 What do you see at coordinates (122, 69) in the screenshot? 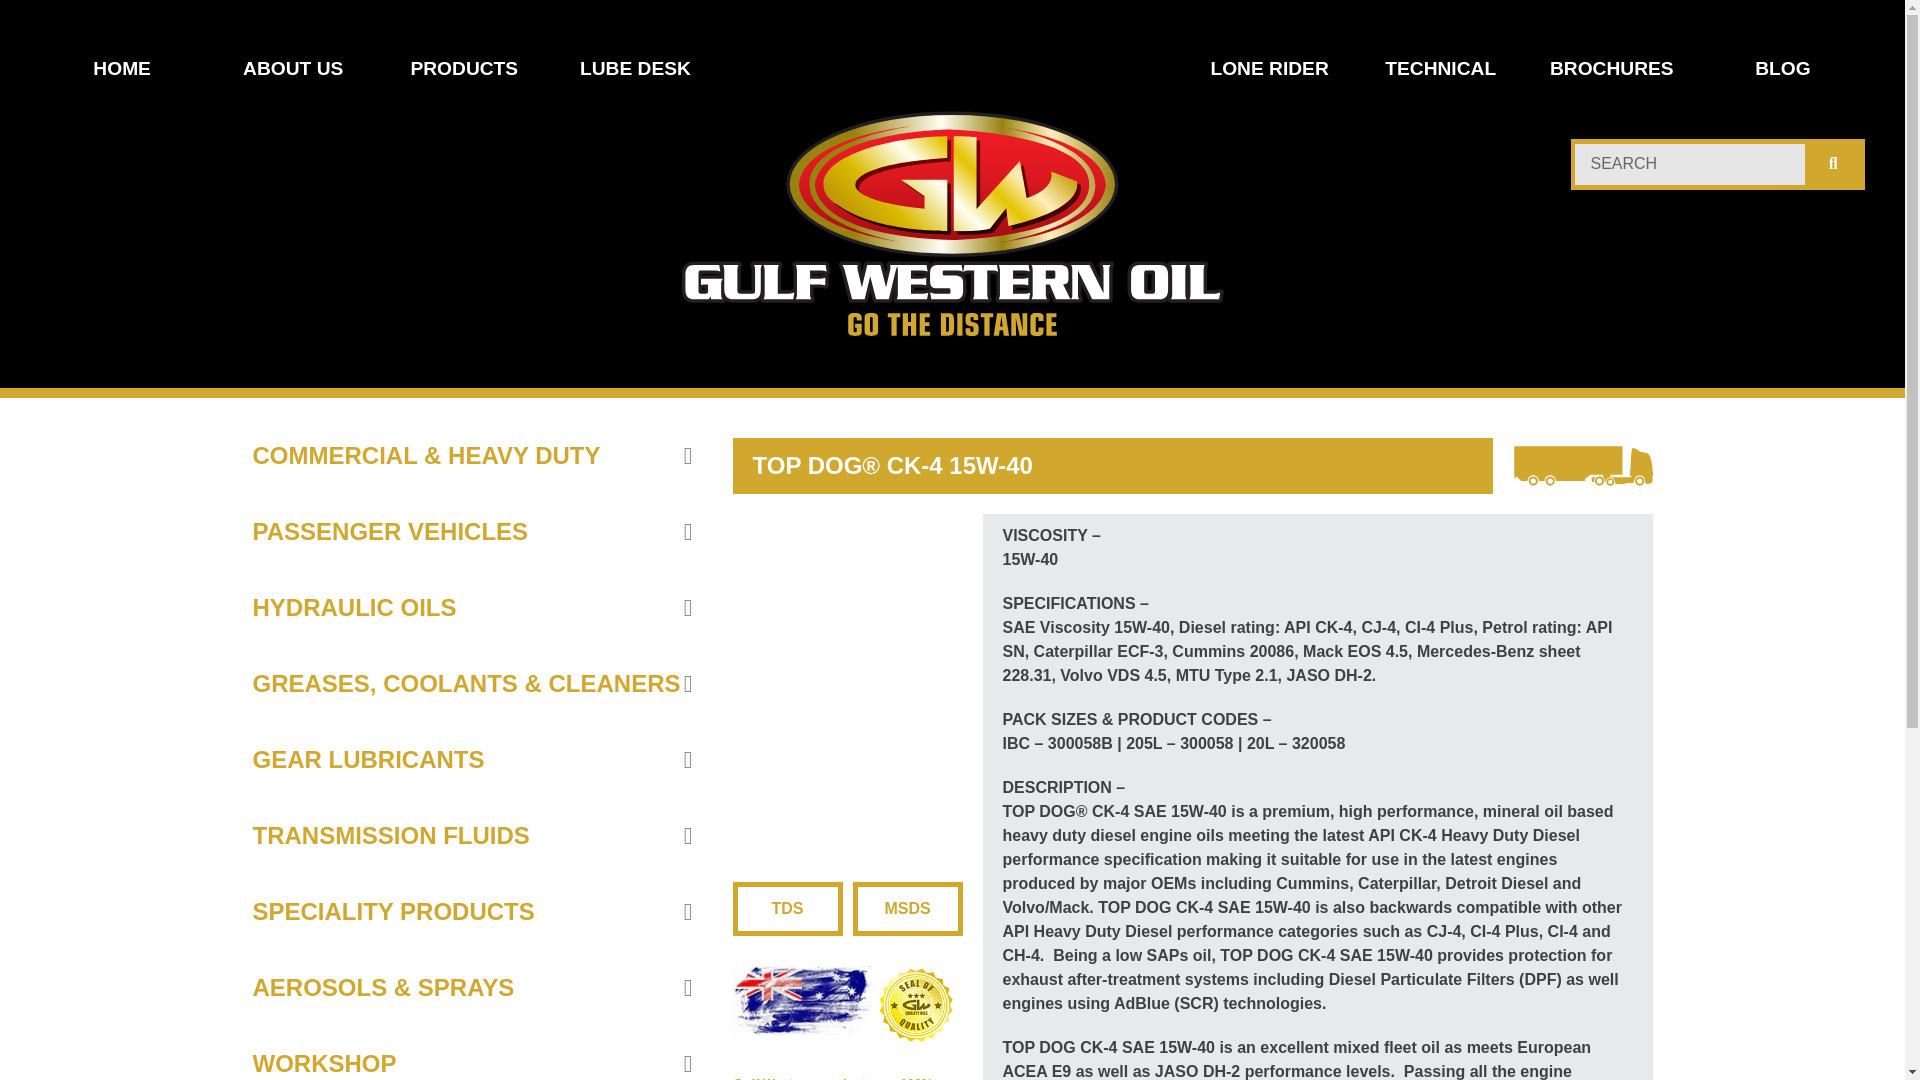
I see `HOME` at bounding box center [122, 69].